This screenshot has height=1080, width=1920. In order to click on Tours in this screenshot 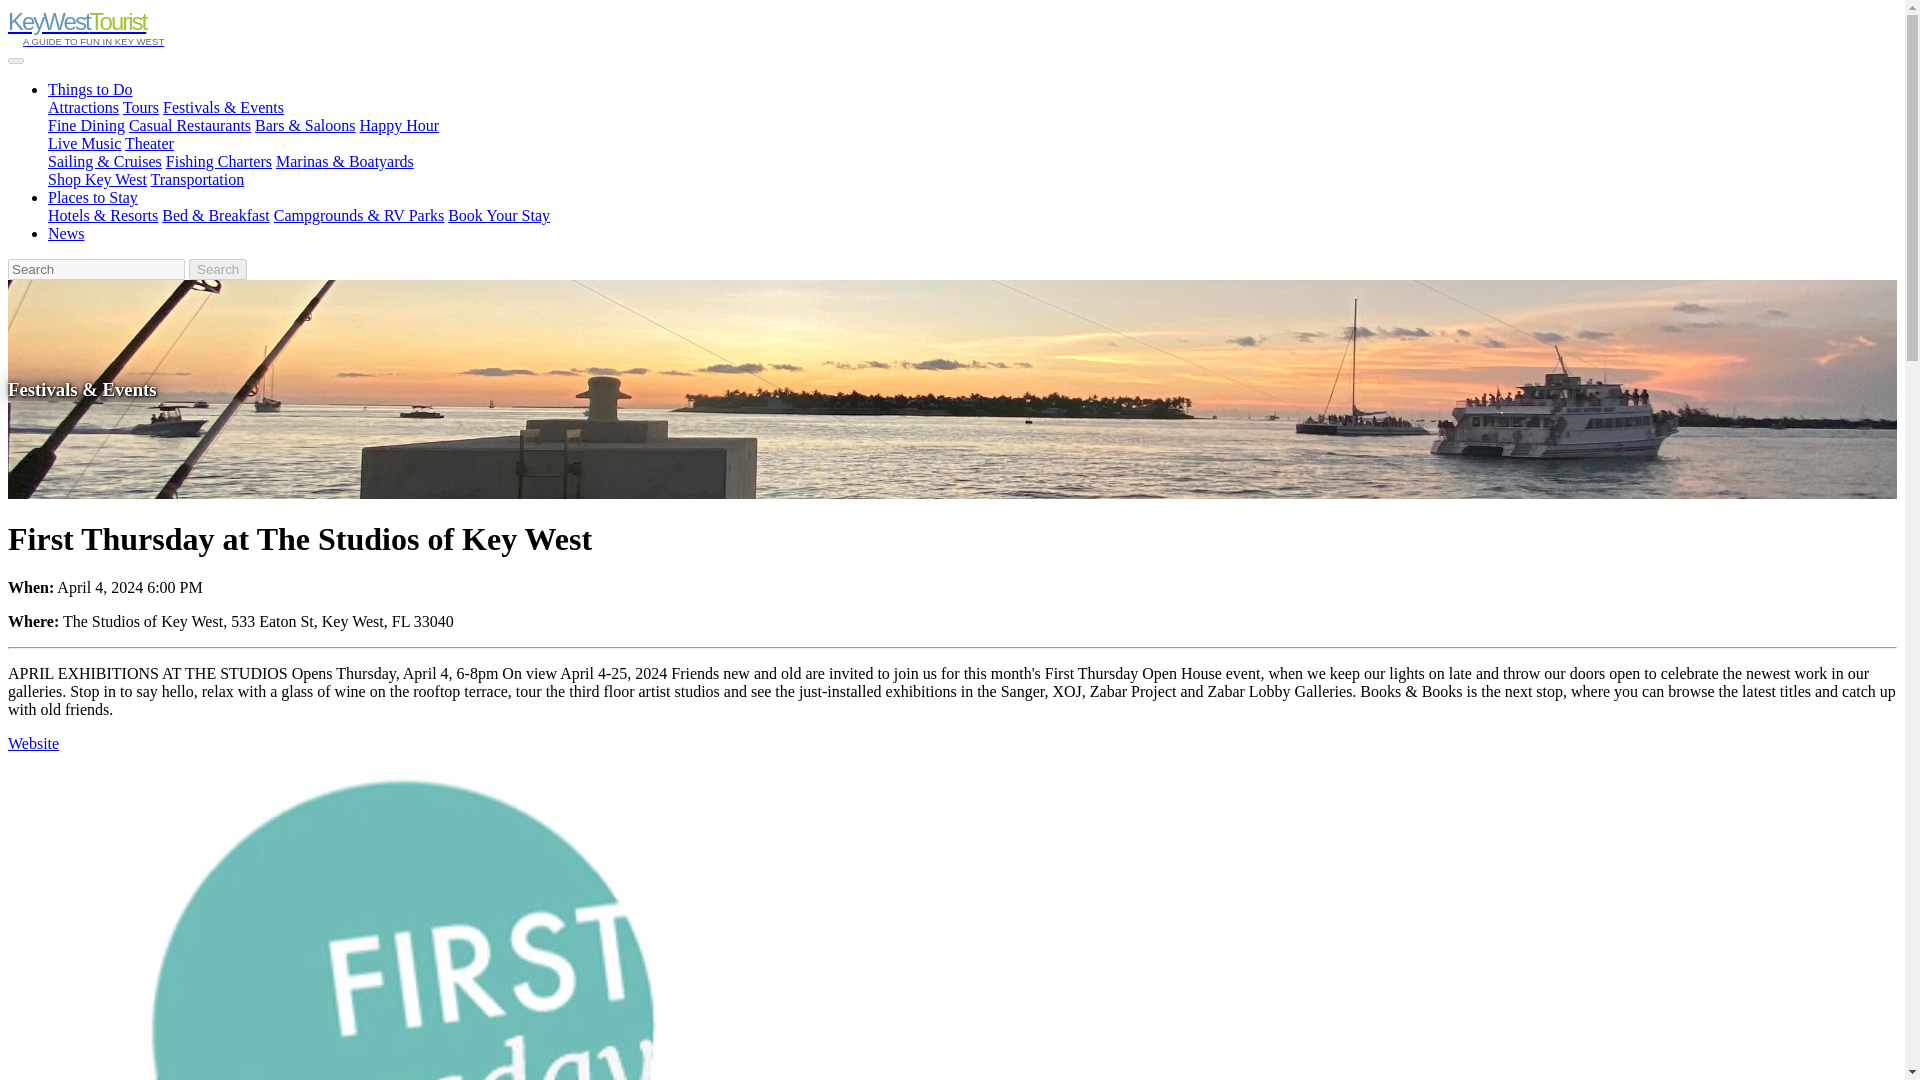, I will do `click(140, 107)`.